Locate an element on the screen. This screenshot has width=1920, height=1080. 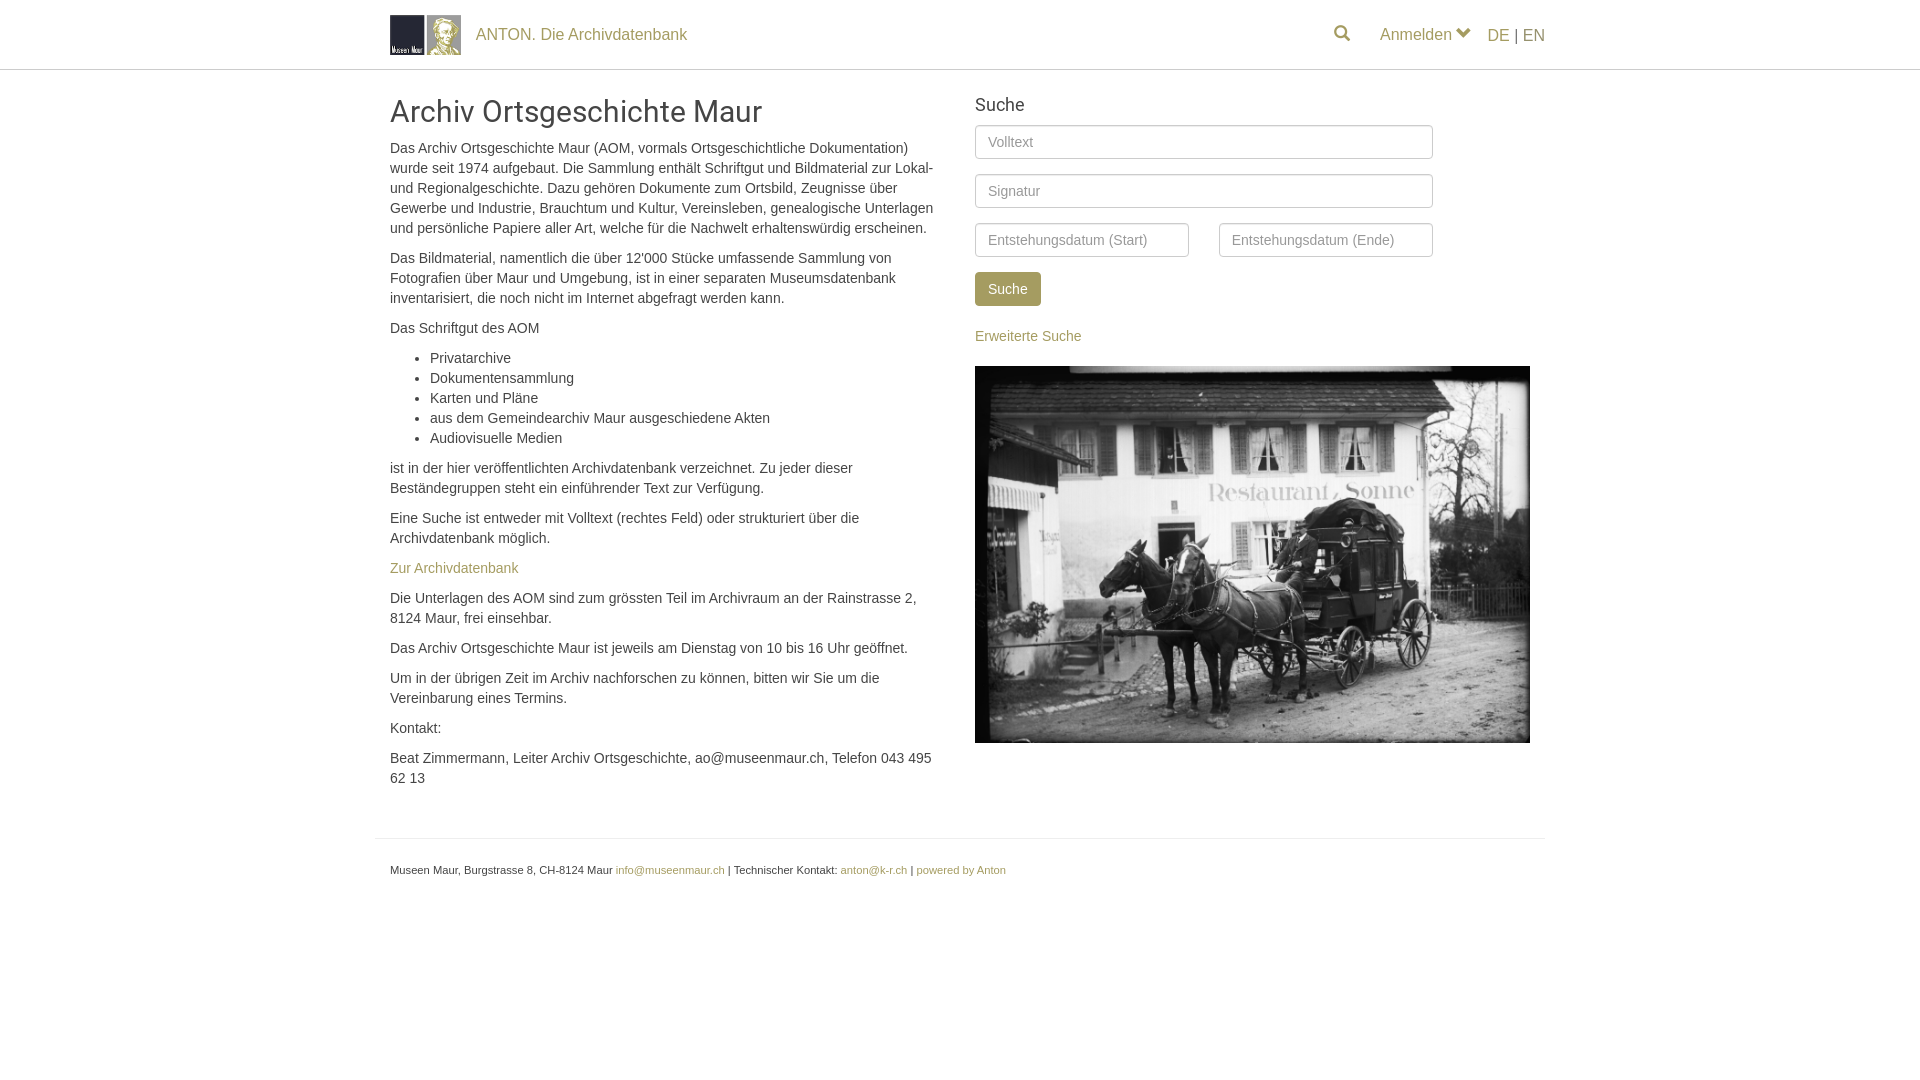
Anmelden is located at coordinates (1426, 35).